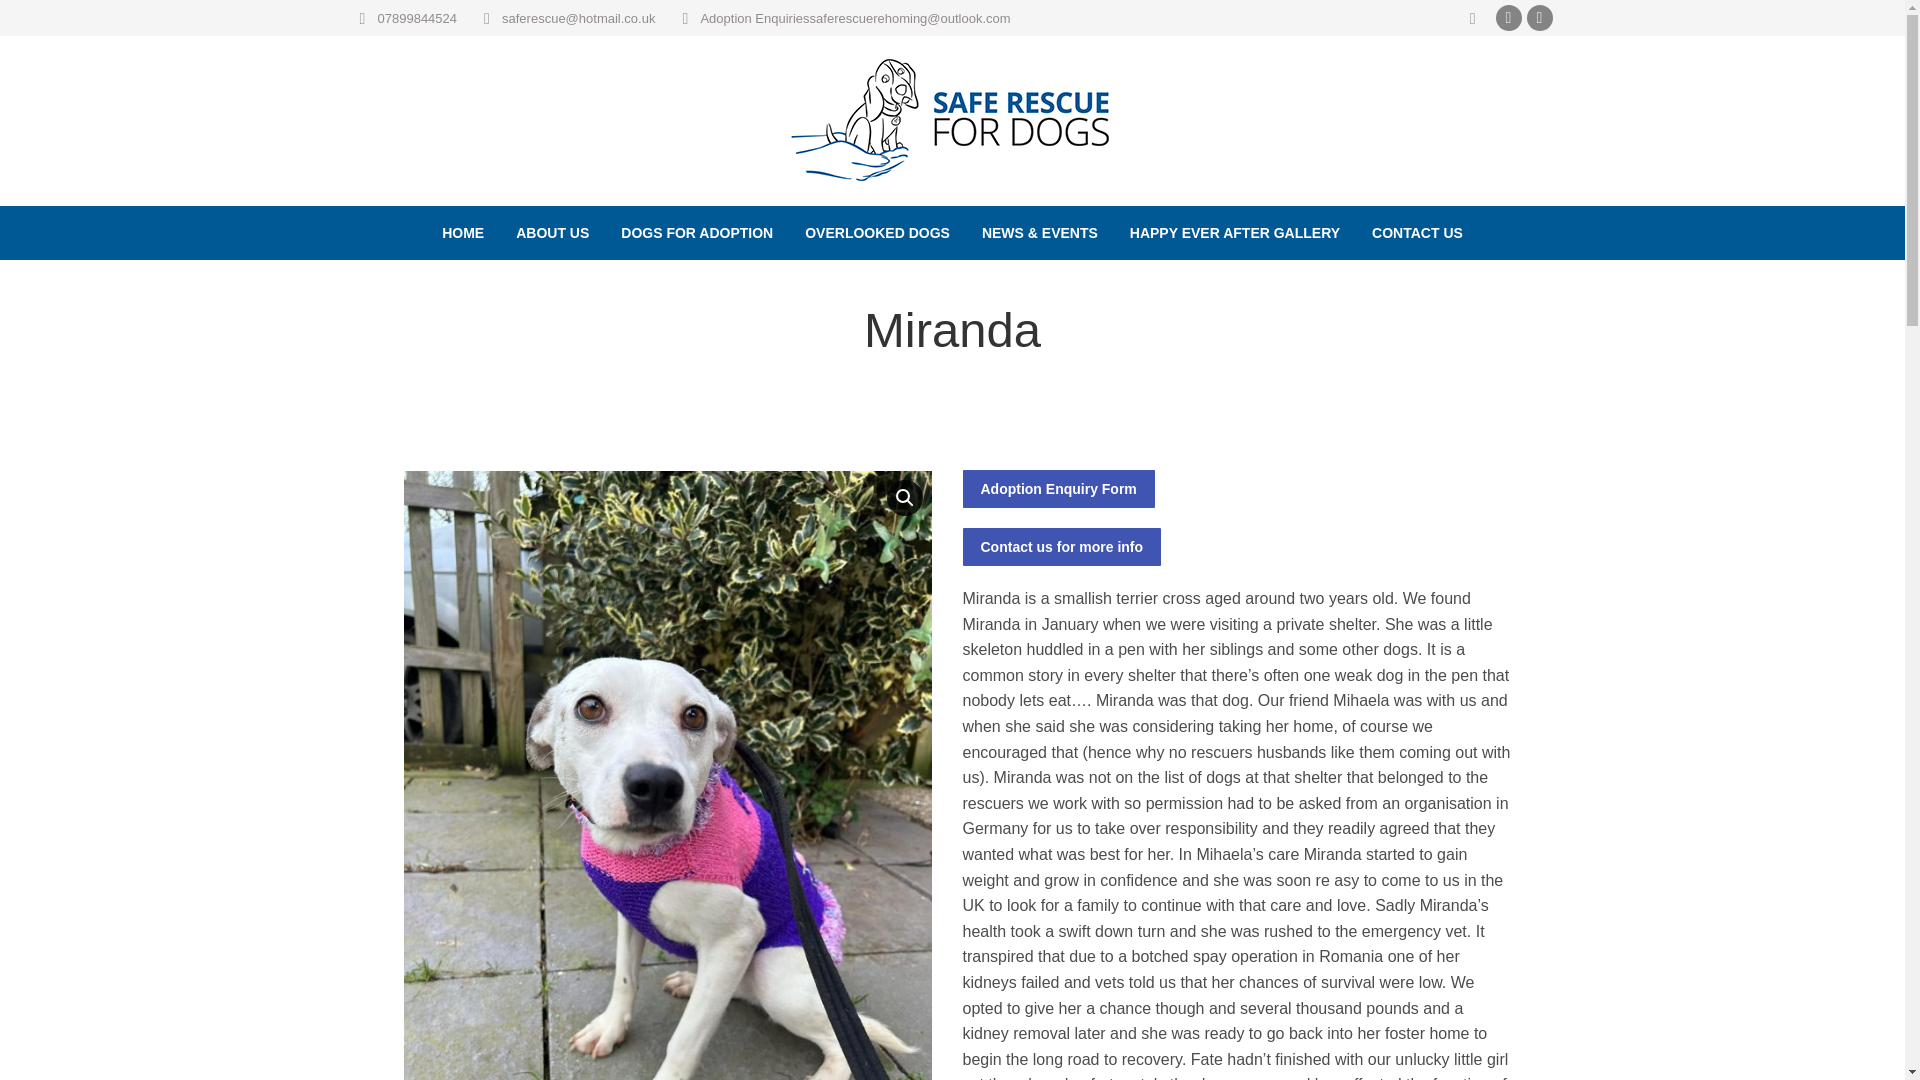 The image size is (1920, 1080). I want to click on CONTACT US, so click(1416, 233).